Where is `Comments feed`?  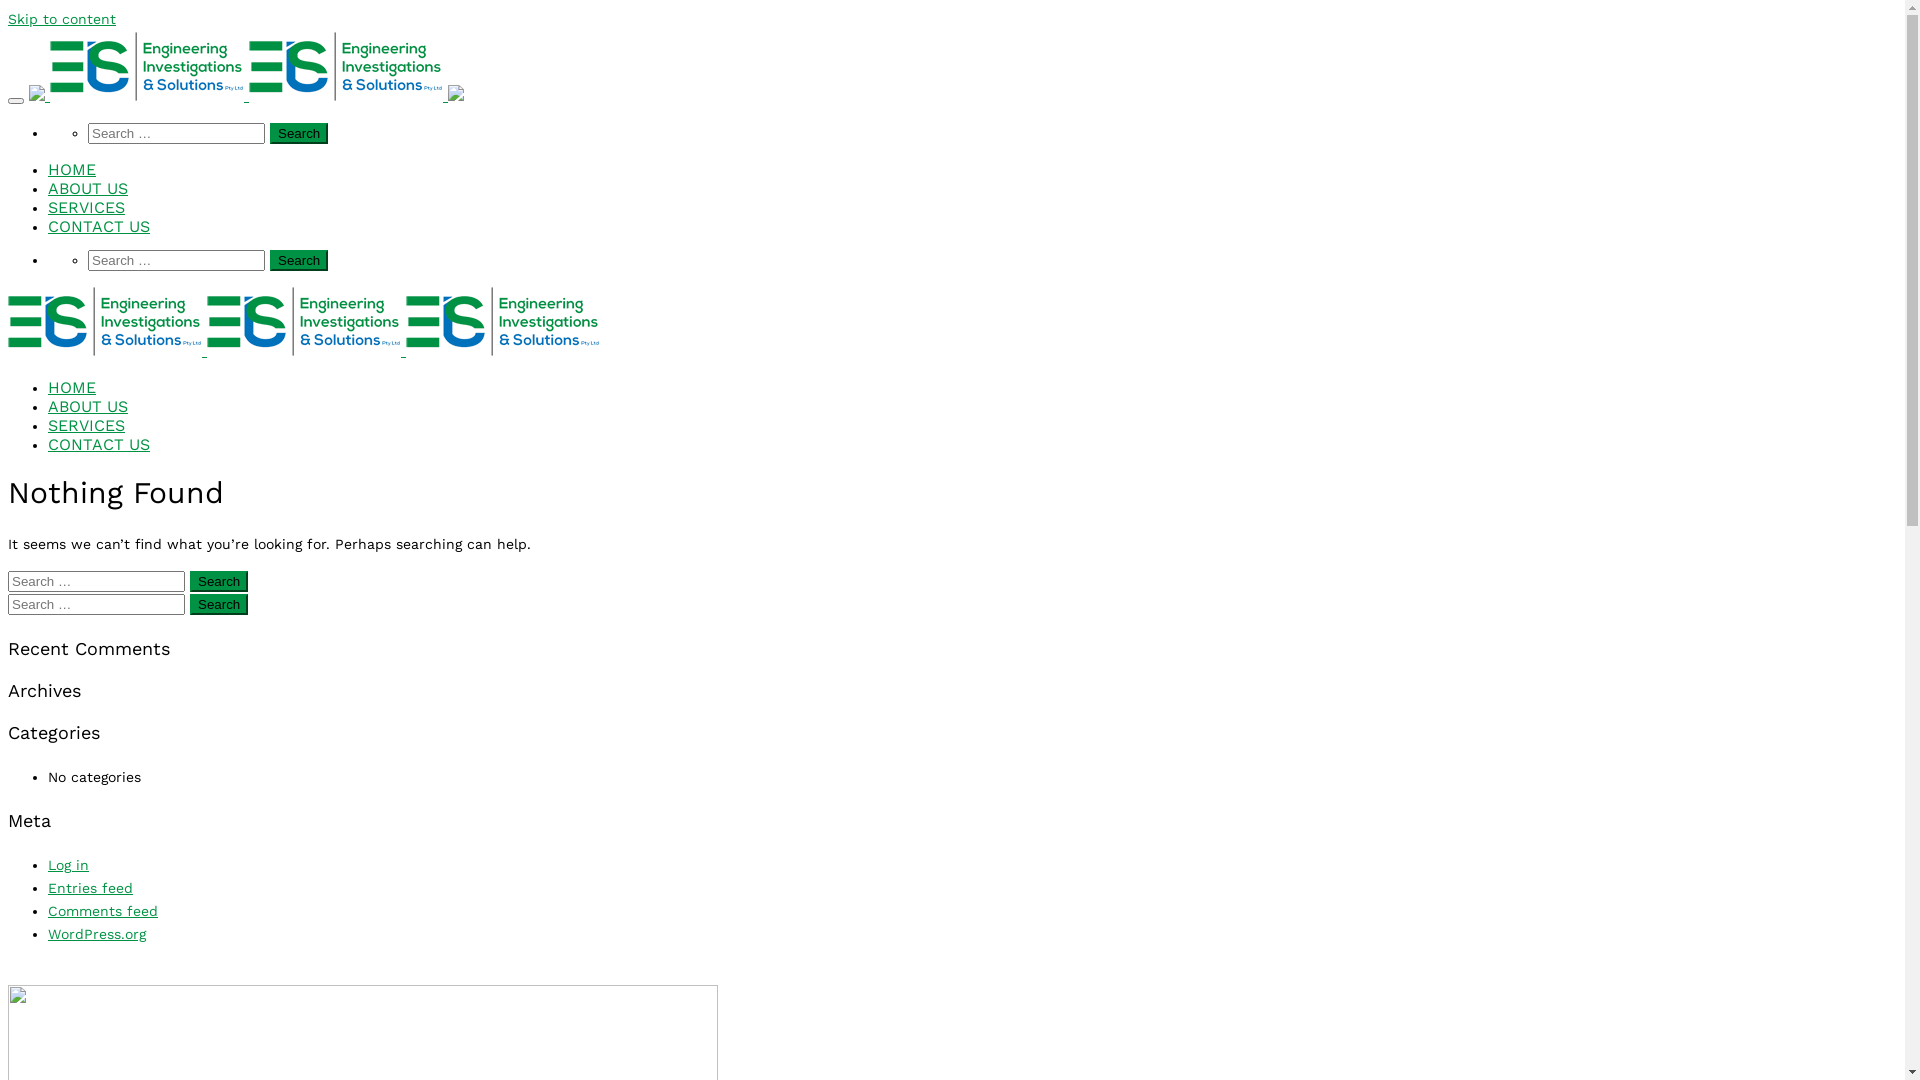 Comments feed is located at coordinates (103, 911).